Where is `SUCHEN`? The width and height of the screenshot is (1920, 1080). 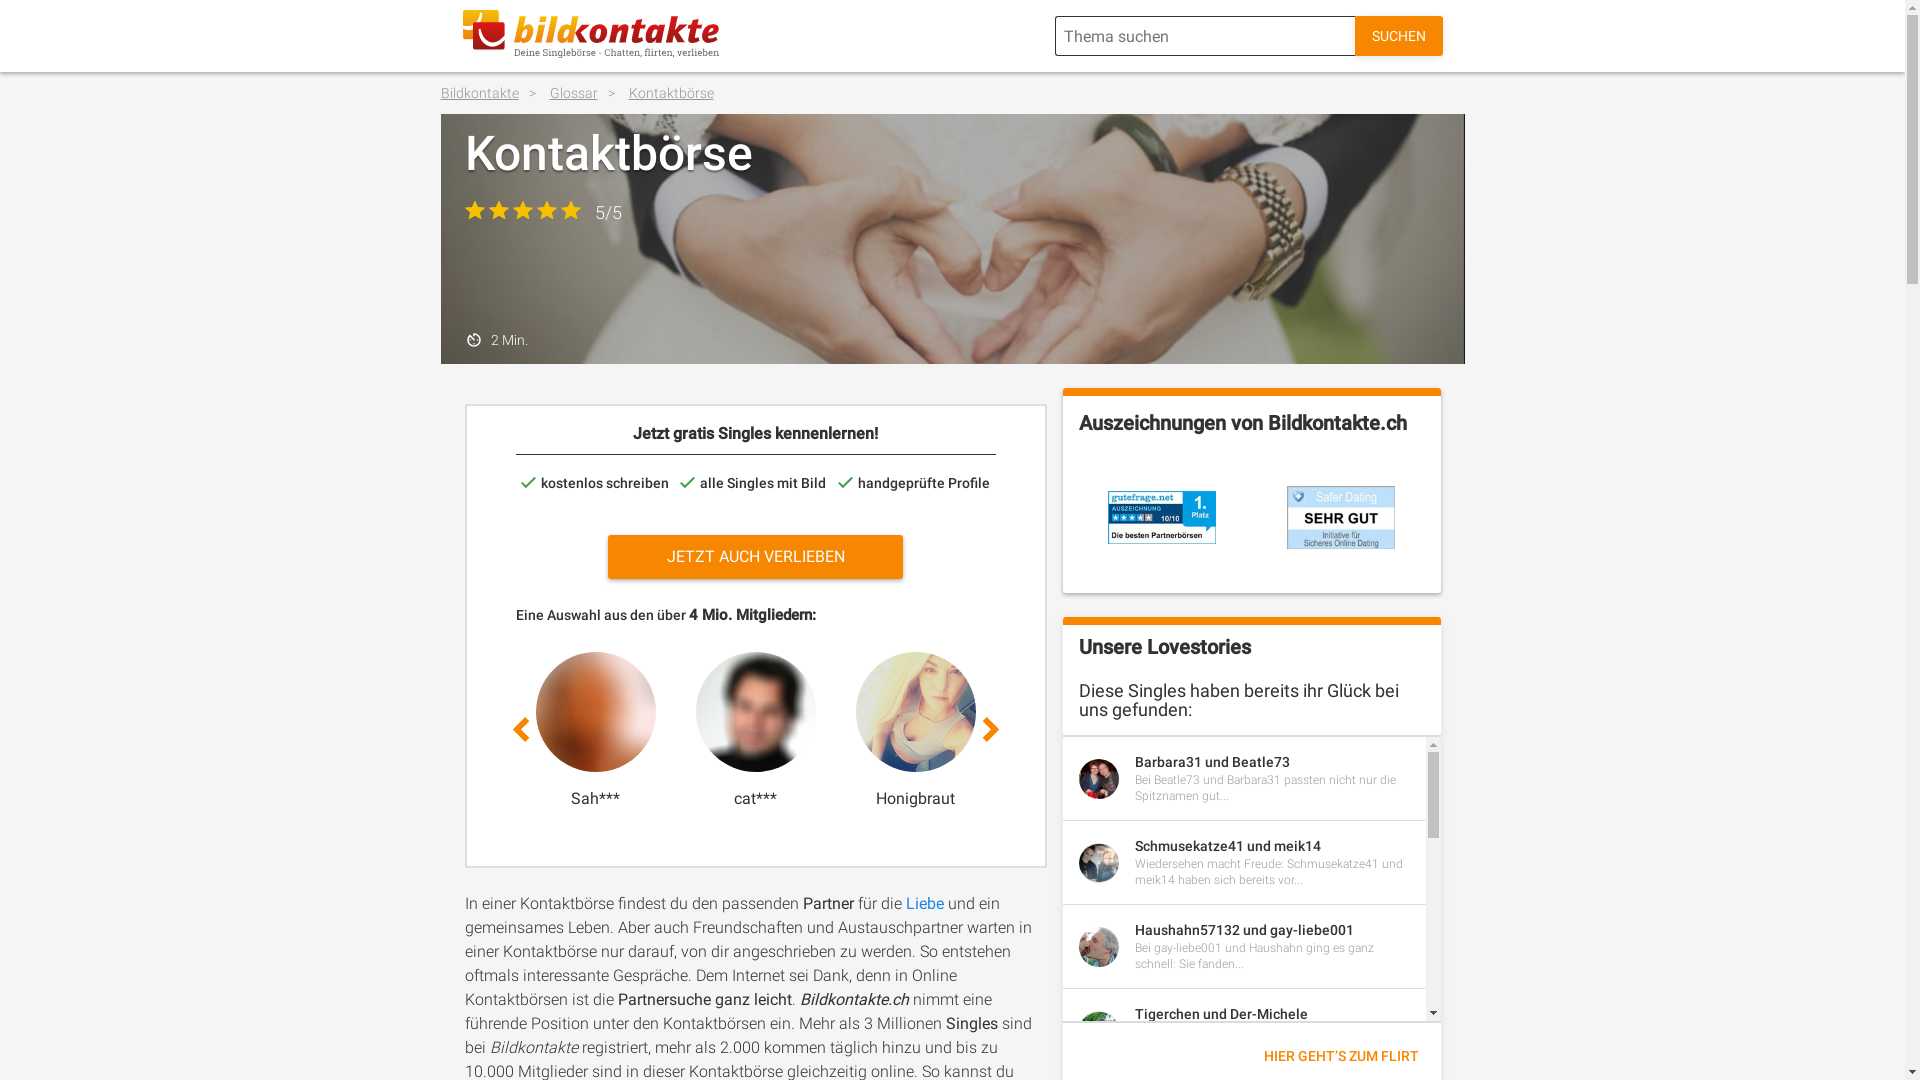 SUCHEN is located at coordinates (1398, 36).